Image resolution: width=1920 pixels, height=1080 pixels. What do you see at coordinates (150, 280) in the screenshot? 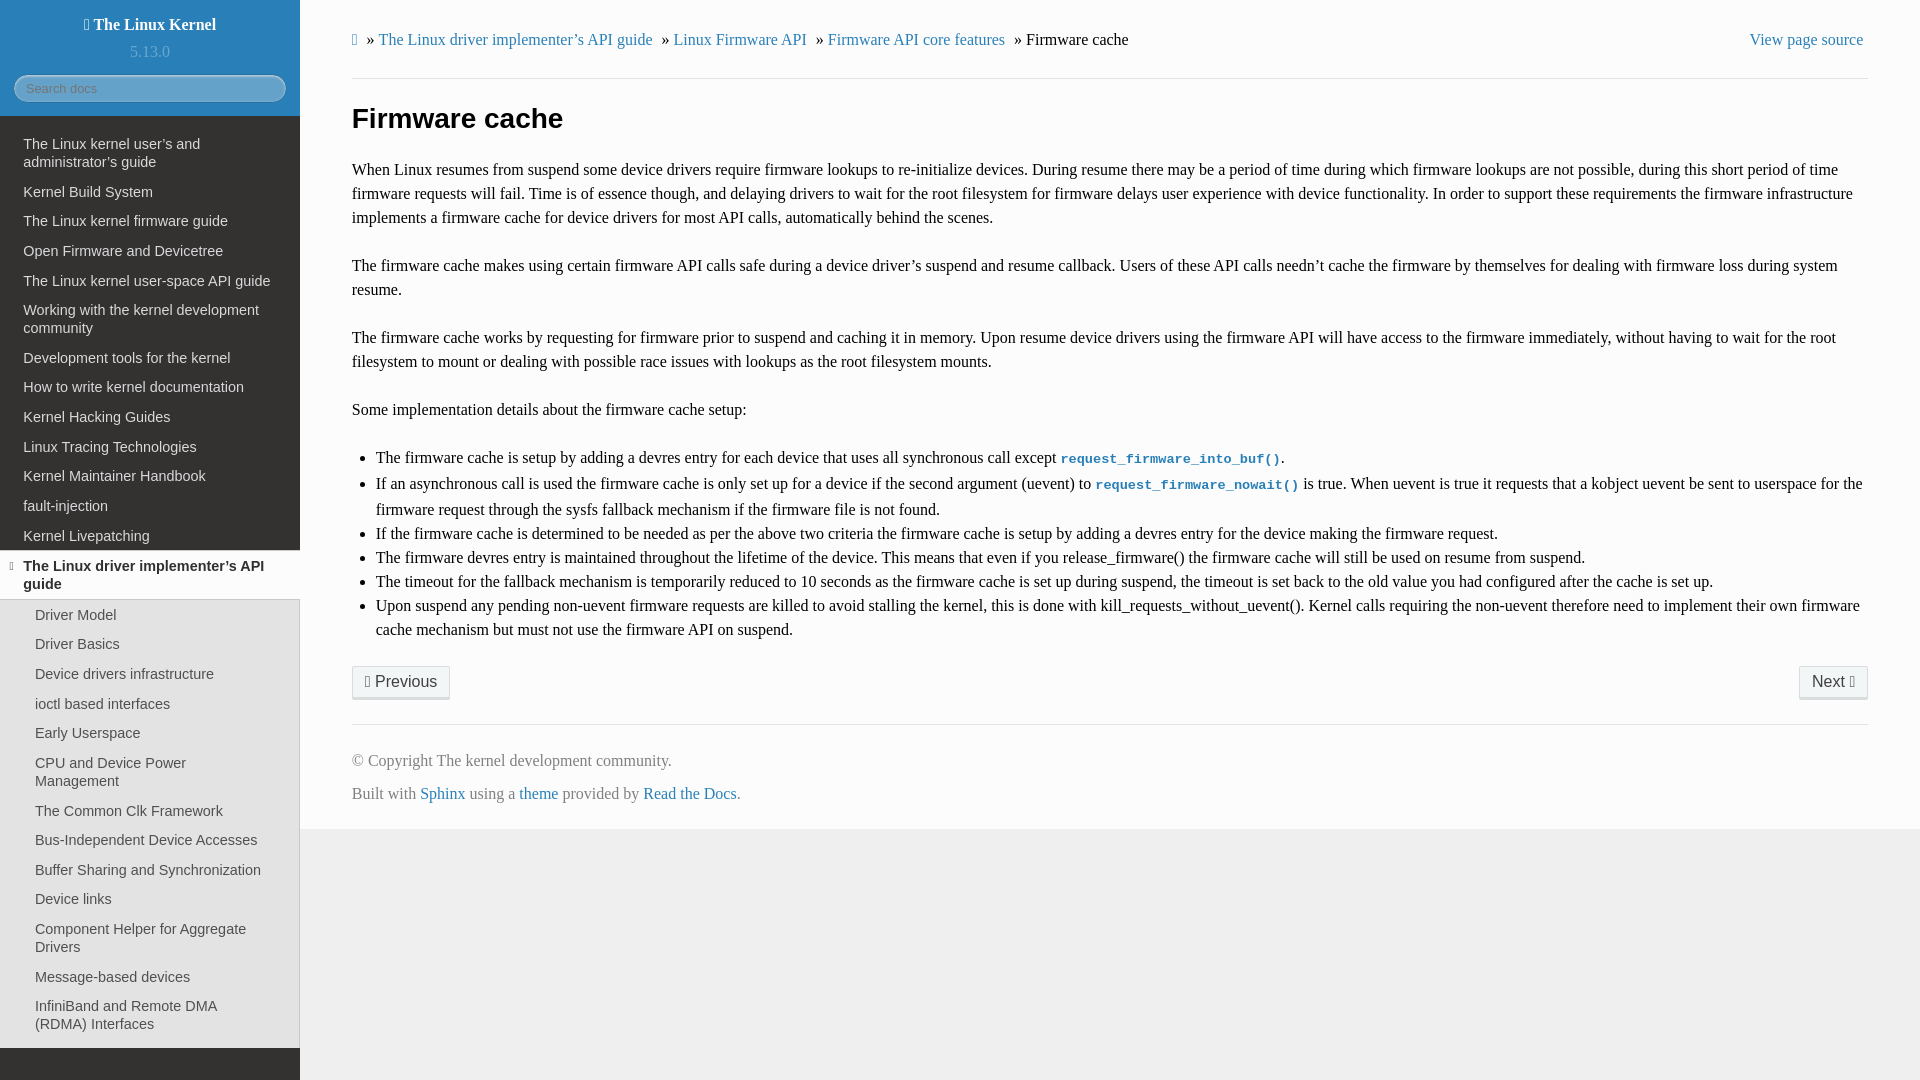
I see `The Linux kernel user-space API guide` at bounding box center [150, 280].